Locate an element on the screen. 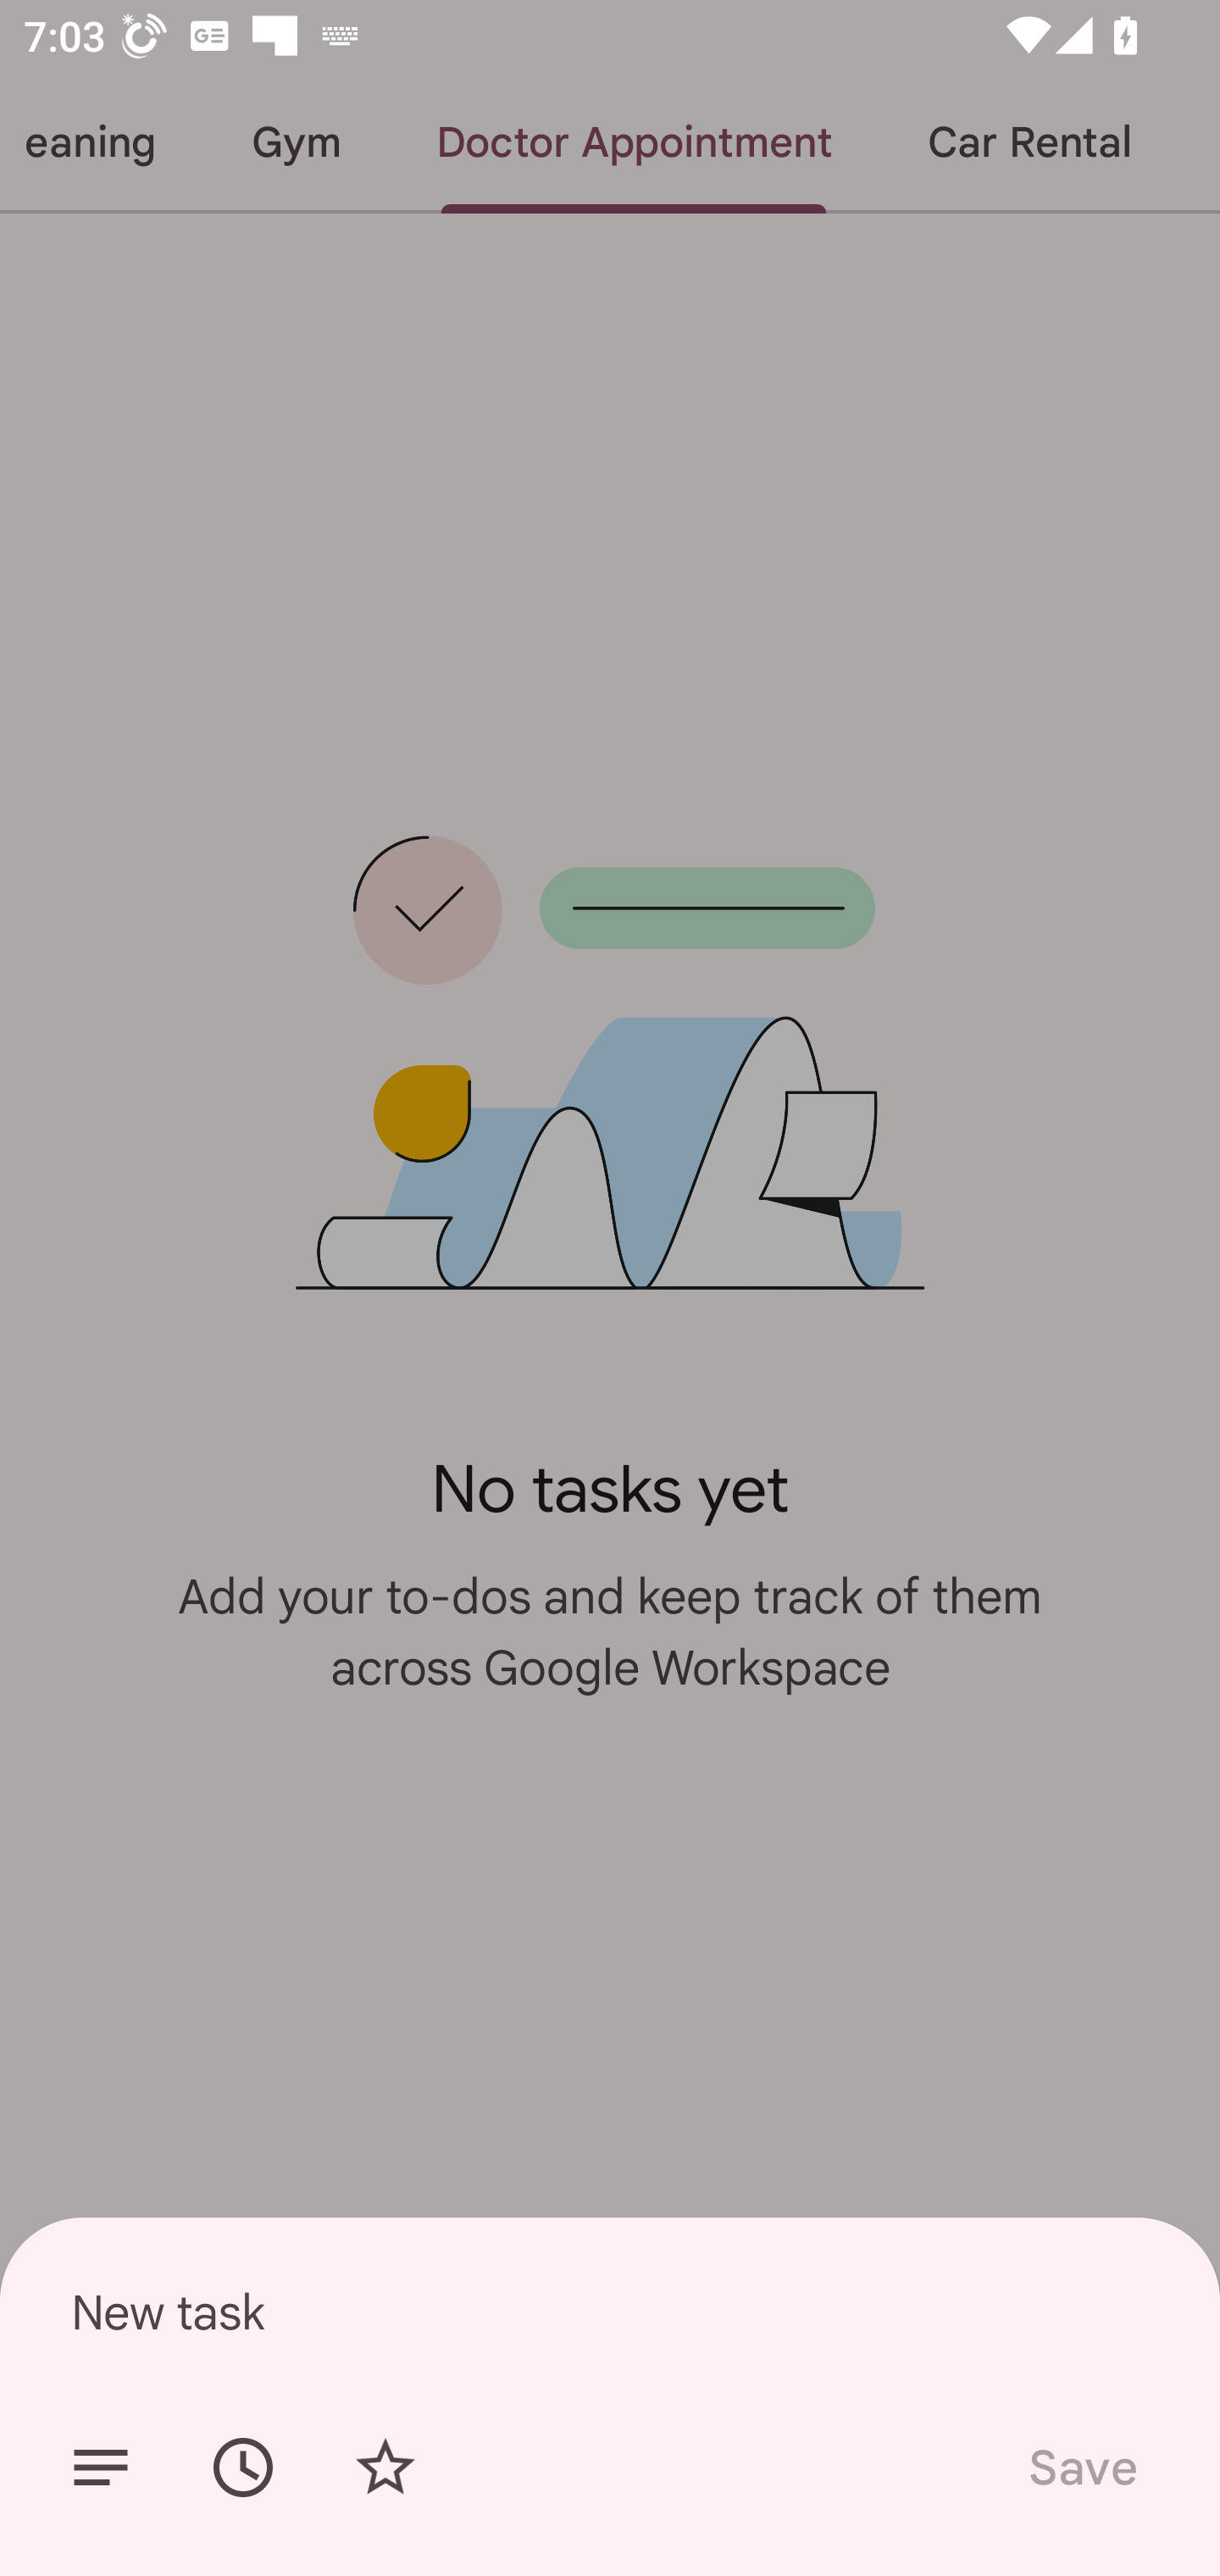 The height and width of the screenshot is (2576, 1220). Add star is located at coordinates (385, 2468).